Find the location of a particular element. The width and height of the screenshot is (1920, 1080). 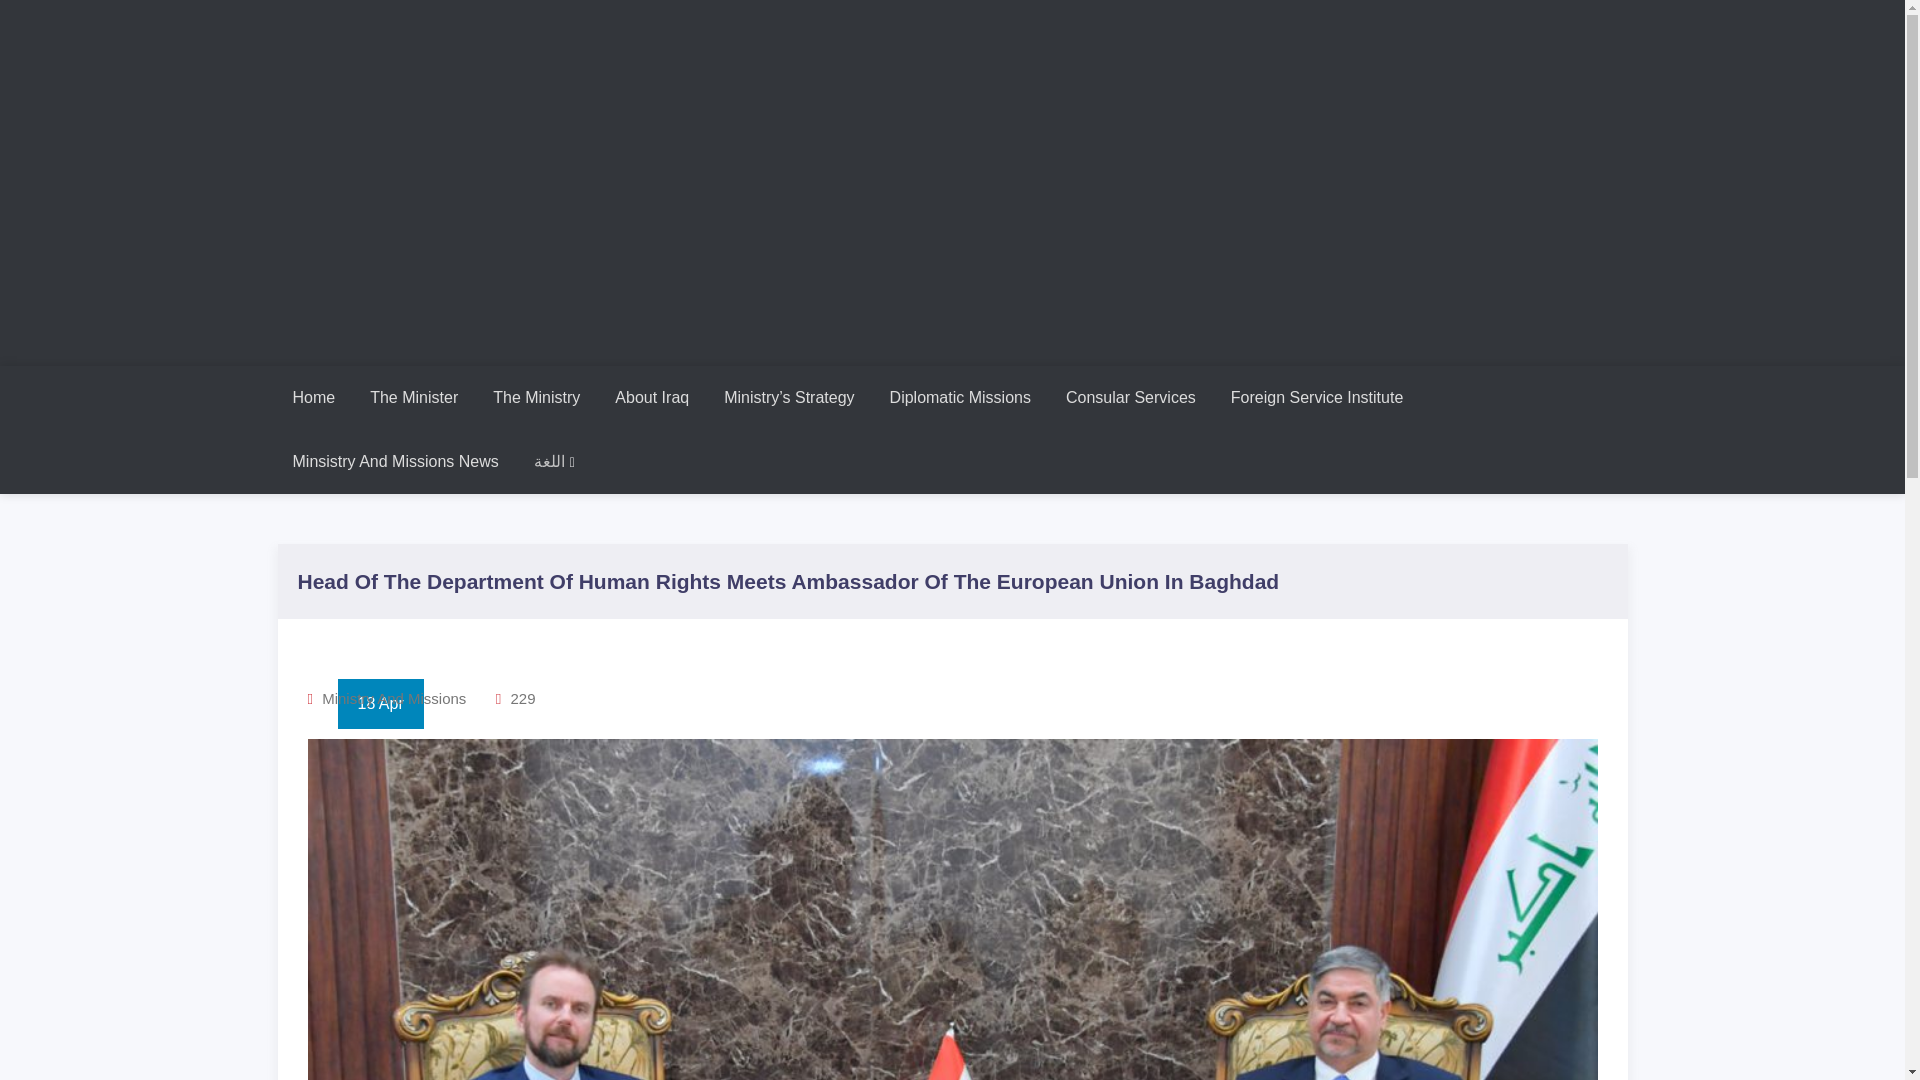

Diplomatic Missions is located at coordinates (960, 398).